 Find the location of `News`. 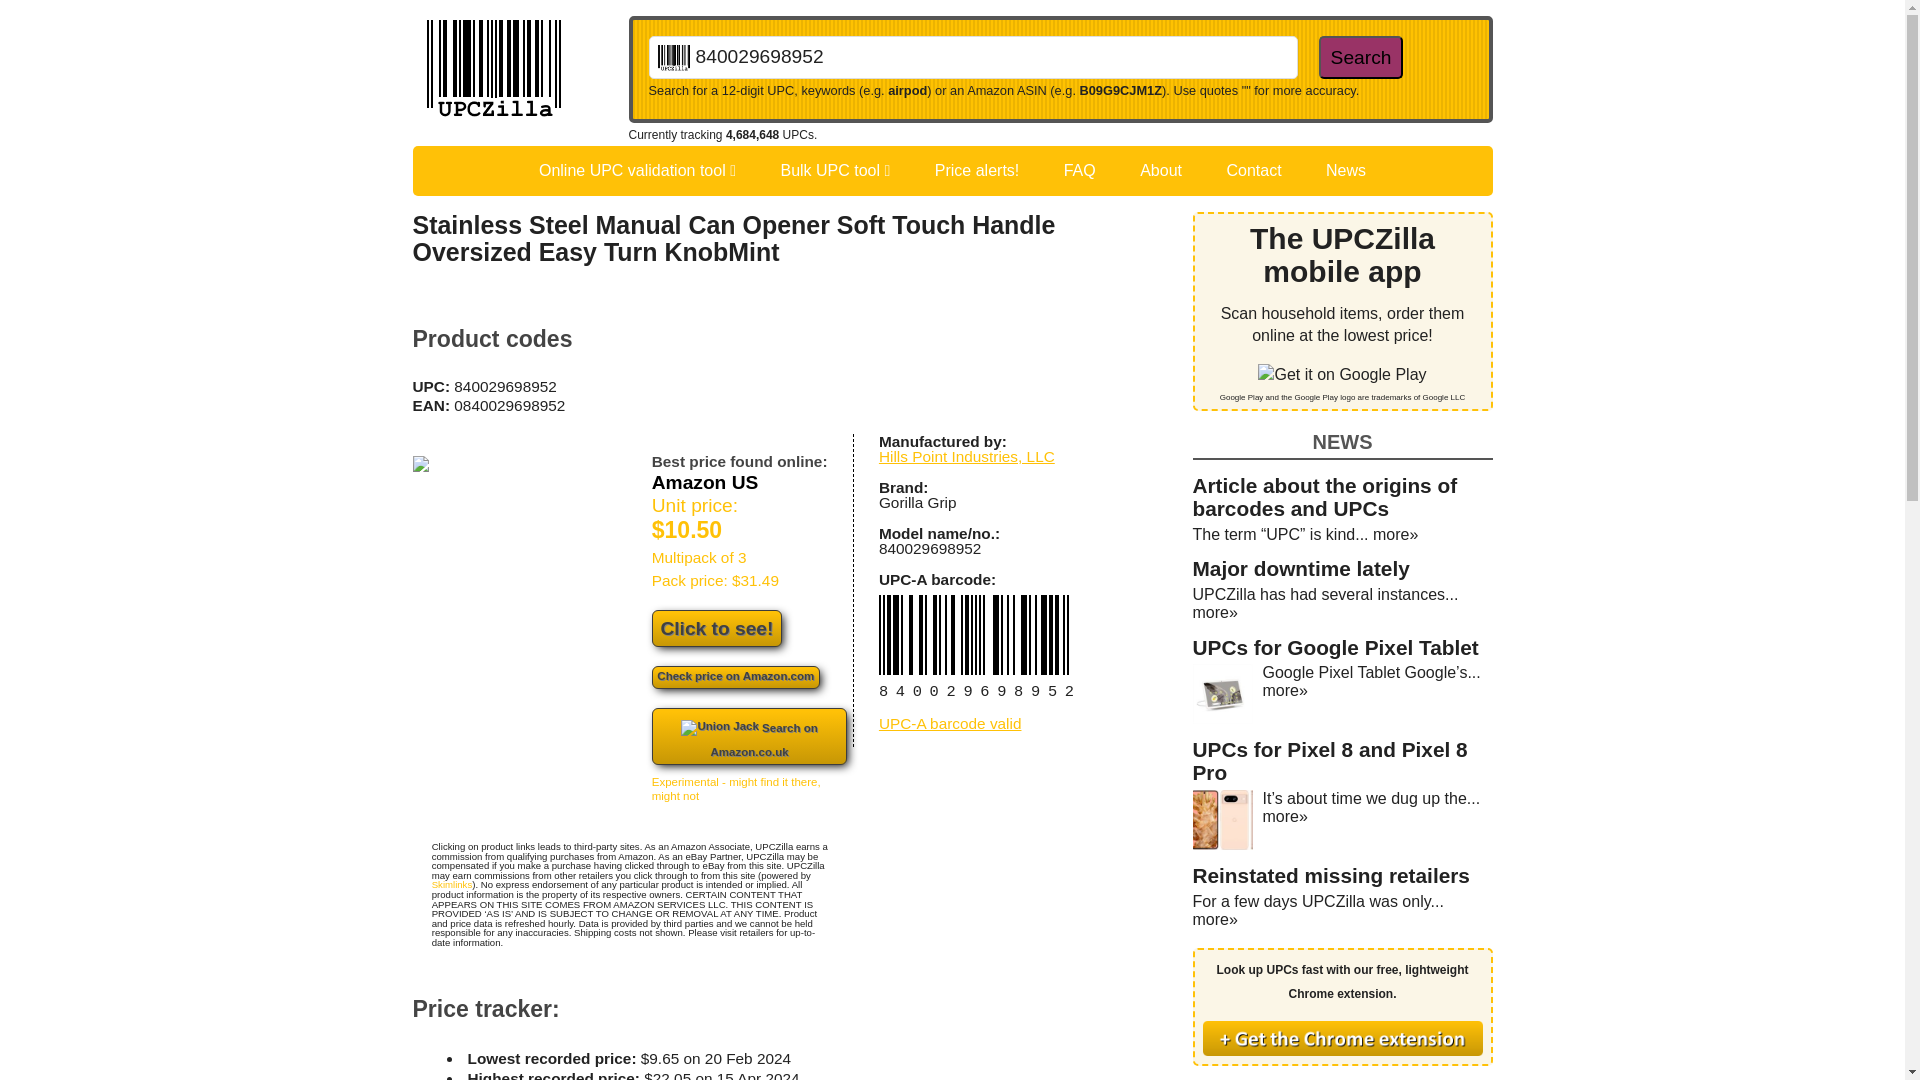

News is located at coordinates (1346, 170).